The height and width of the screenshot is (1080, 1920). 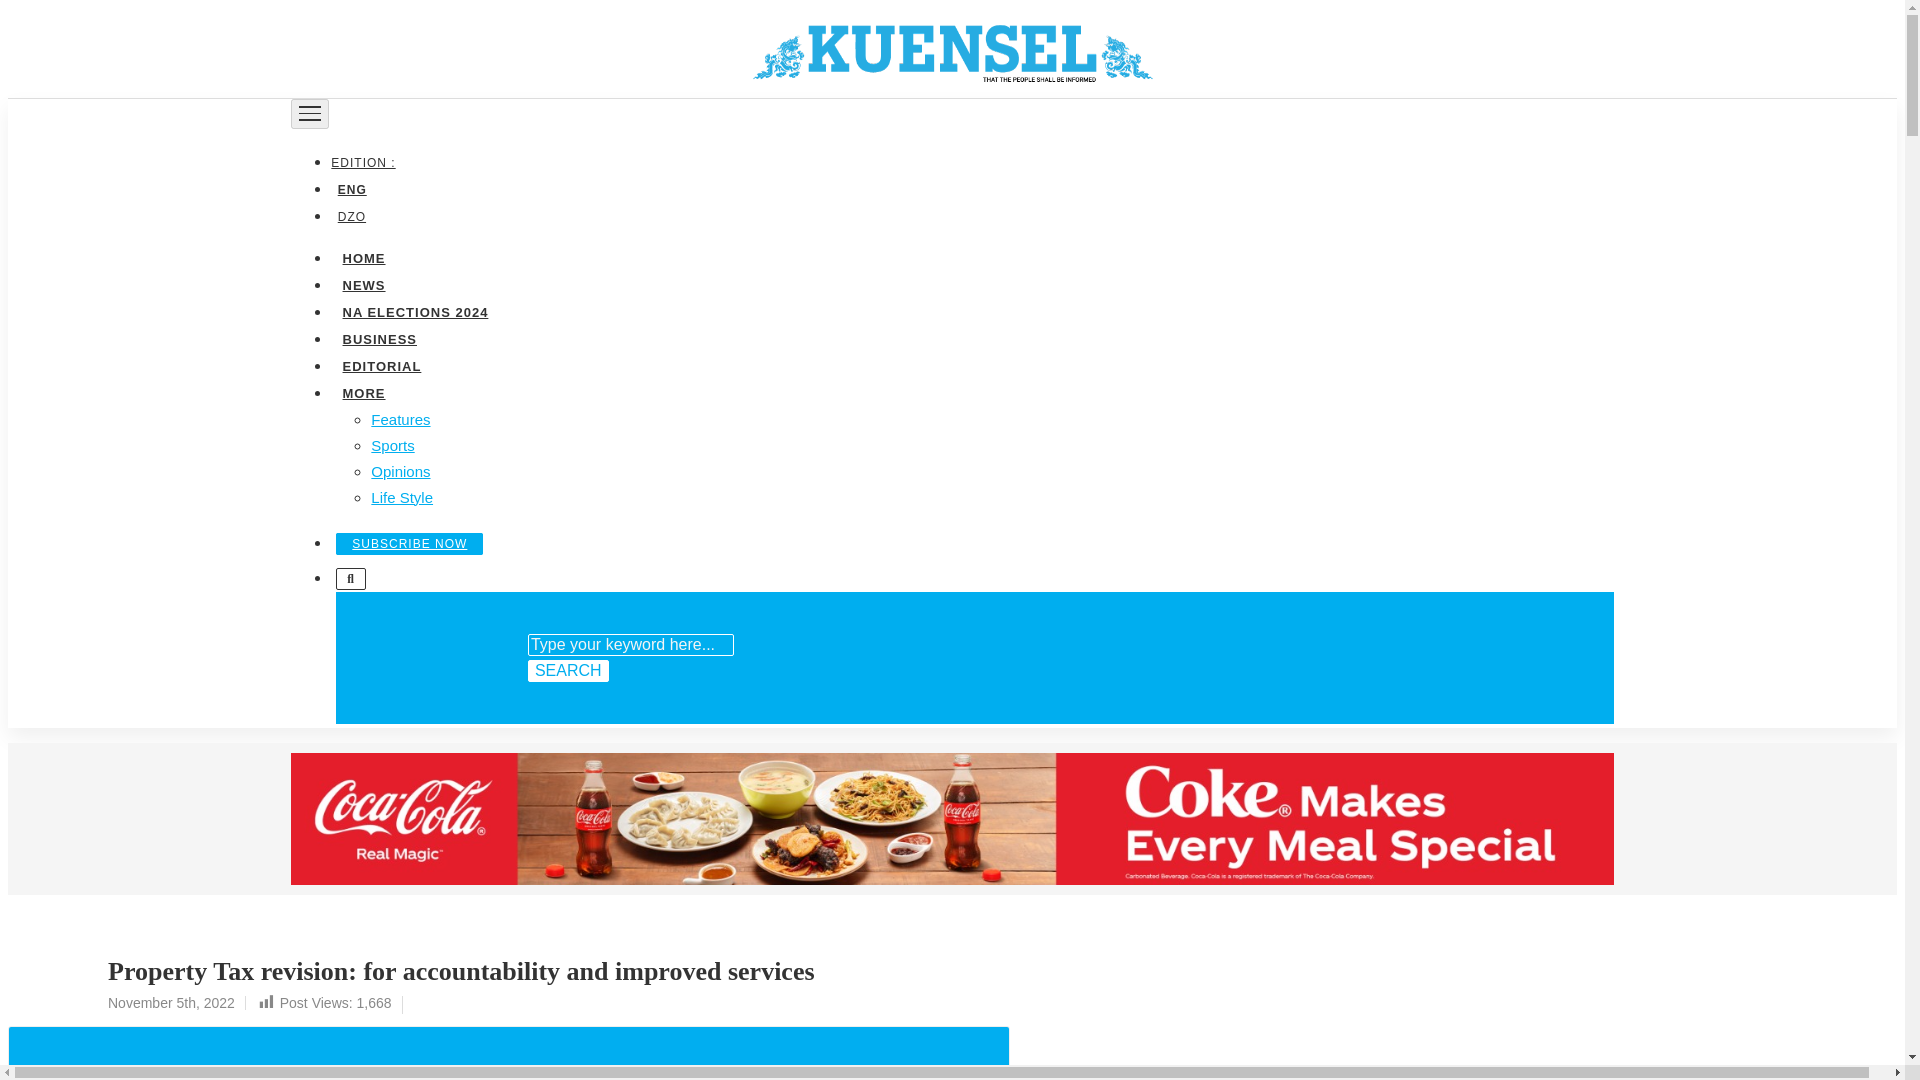 What do you see at coordinates (351, 188) in the screenshot?
I see `ENG` at bounding box center [351, 188].